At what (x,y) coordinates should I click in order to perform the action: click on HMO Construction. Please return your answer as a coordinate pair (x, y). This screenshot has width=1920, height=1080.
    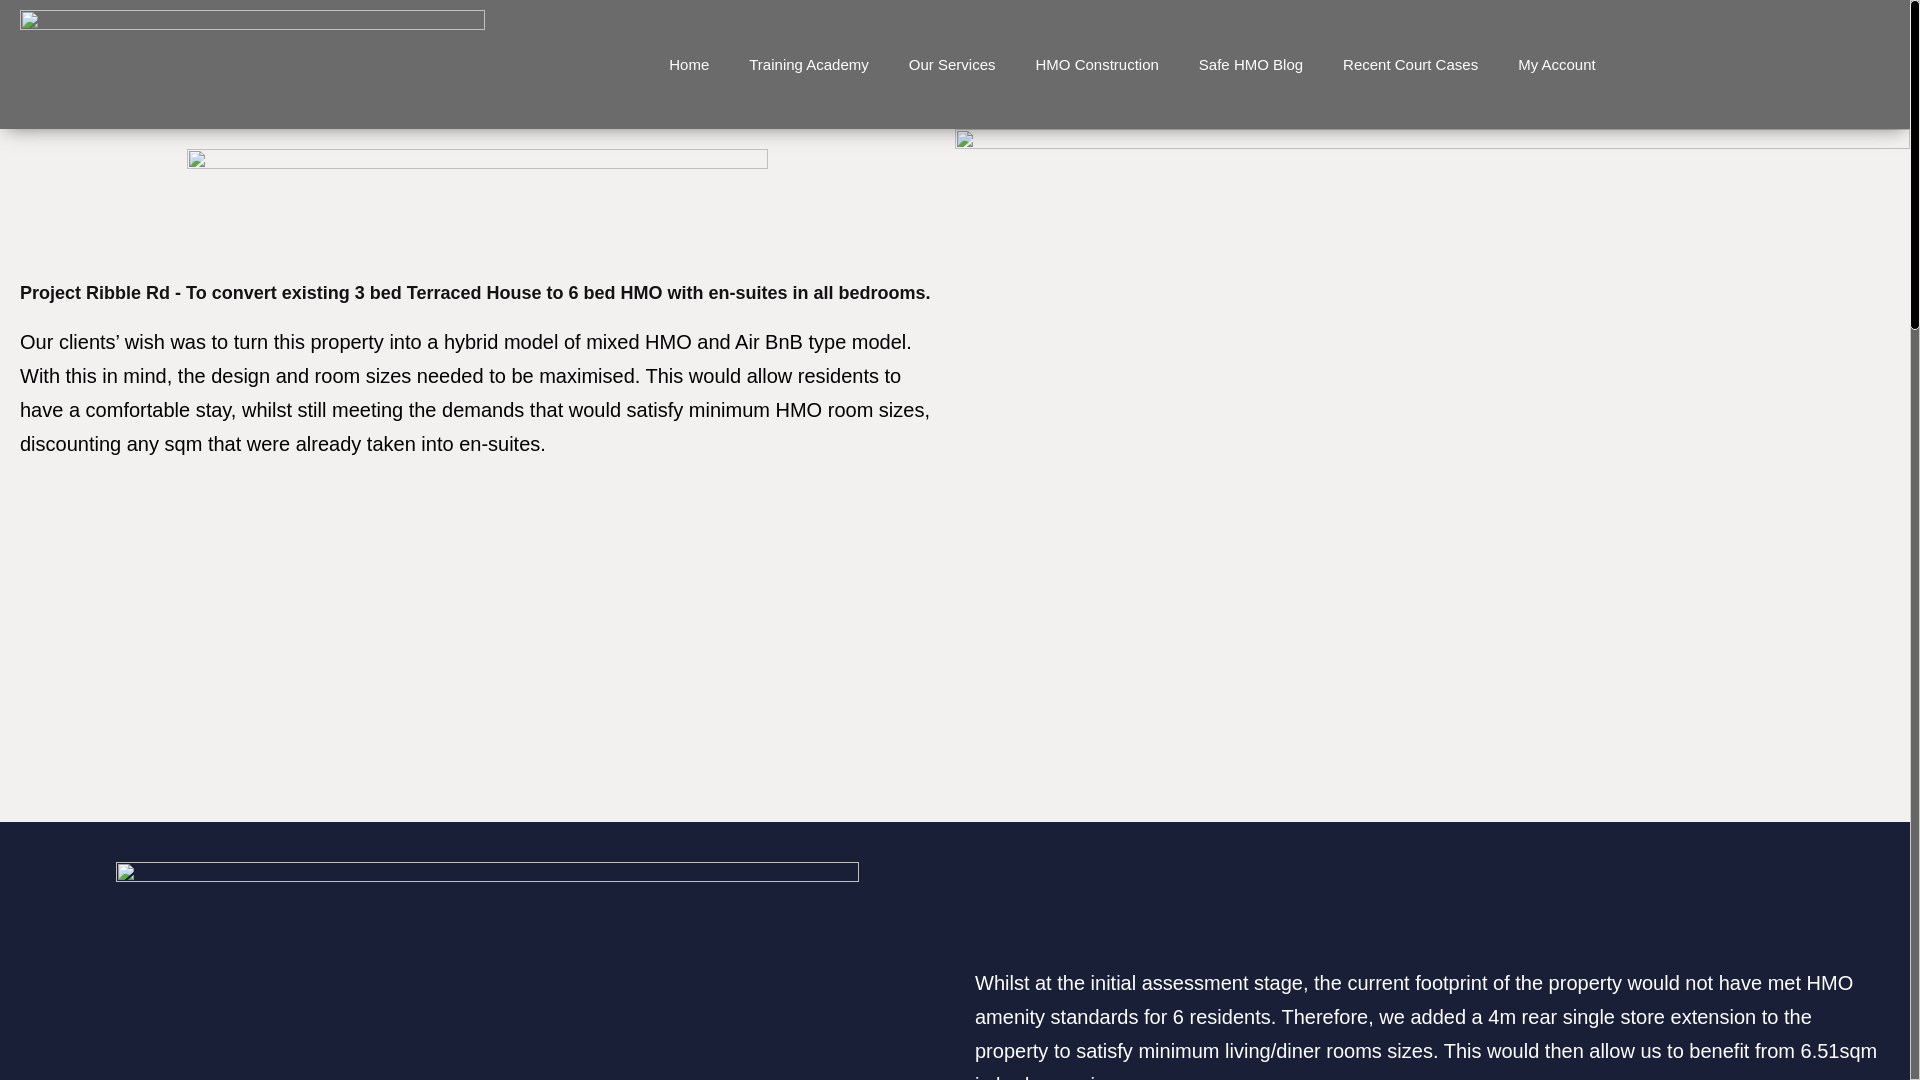
    Looking at the image, I should click on (1096, 64).